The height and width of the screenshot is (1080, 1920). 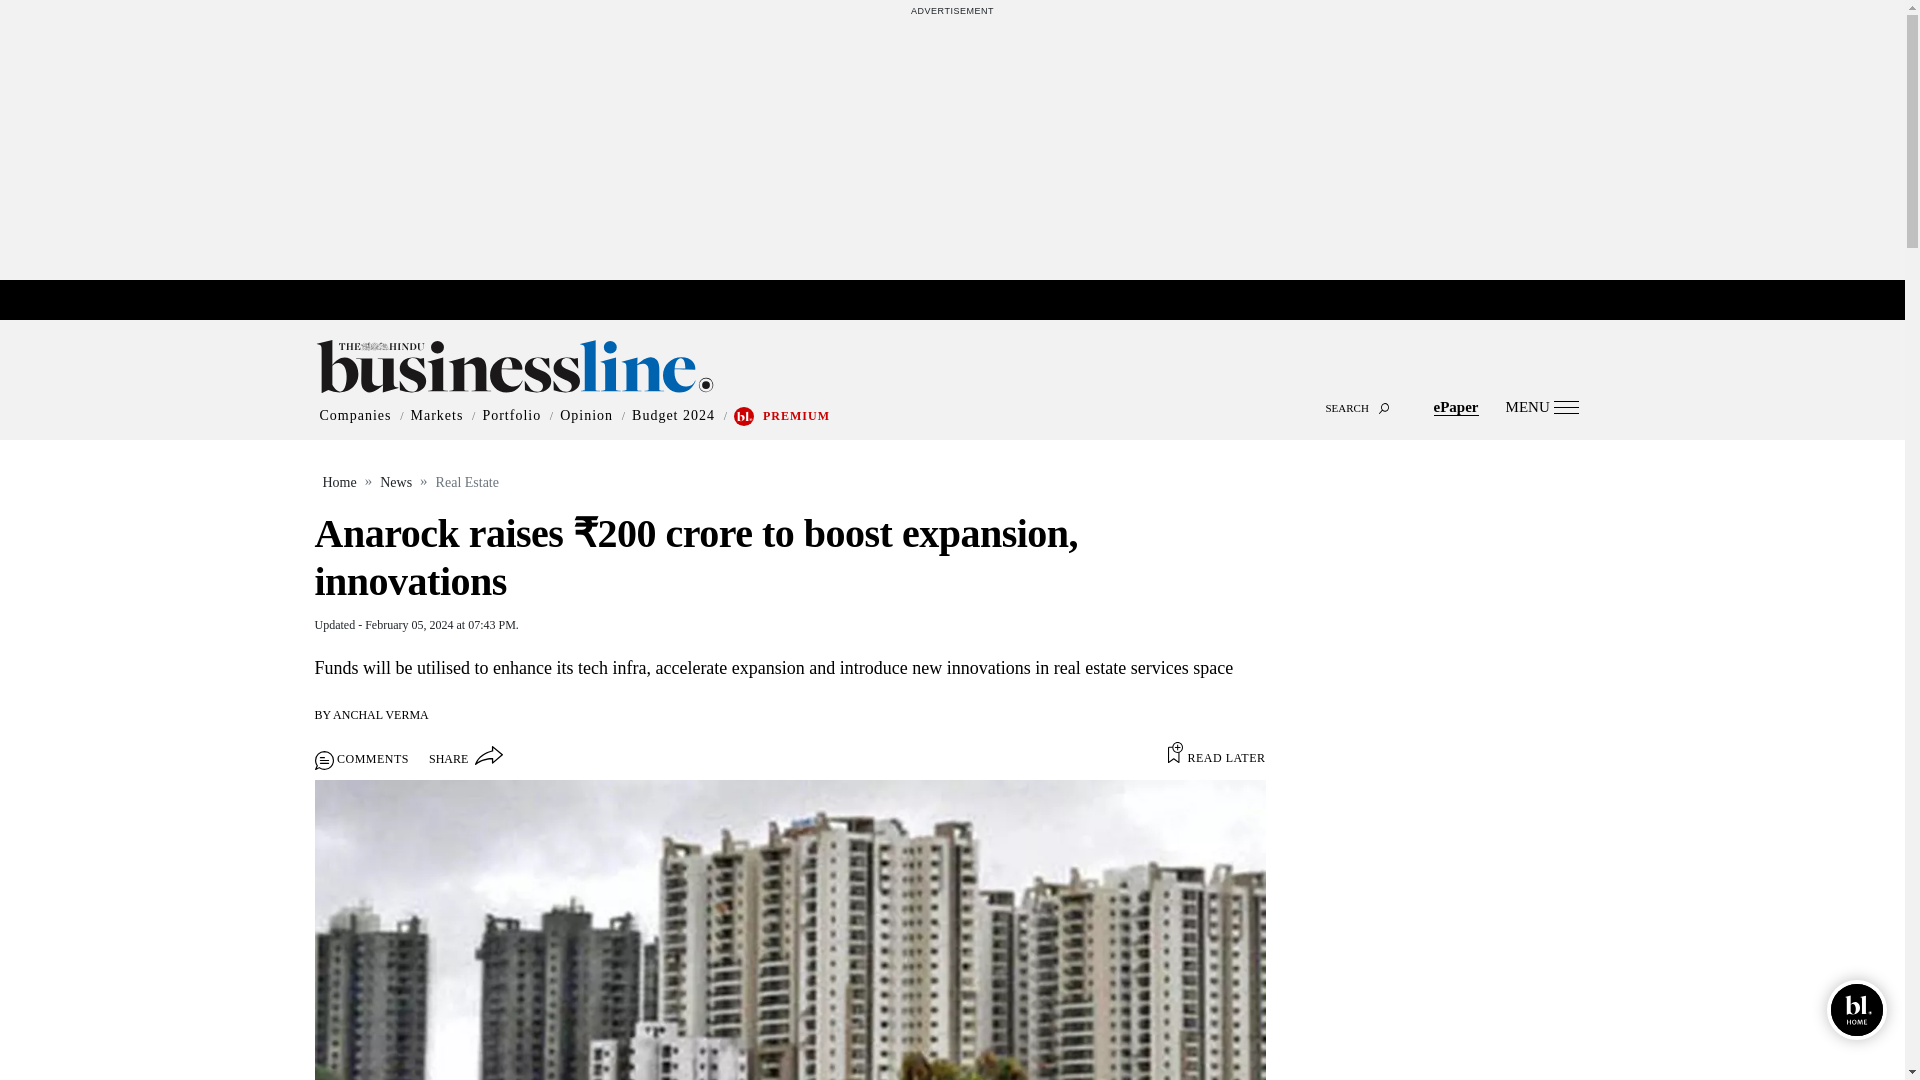 What do you see at coordinates (952, 390) in the screenshot?
I see `SEARCH` at bounding box center [952, 390].